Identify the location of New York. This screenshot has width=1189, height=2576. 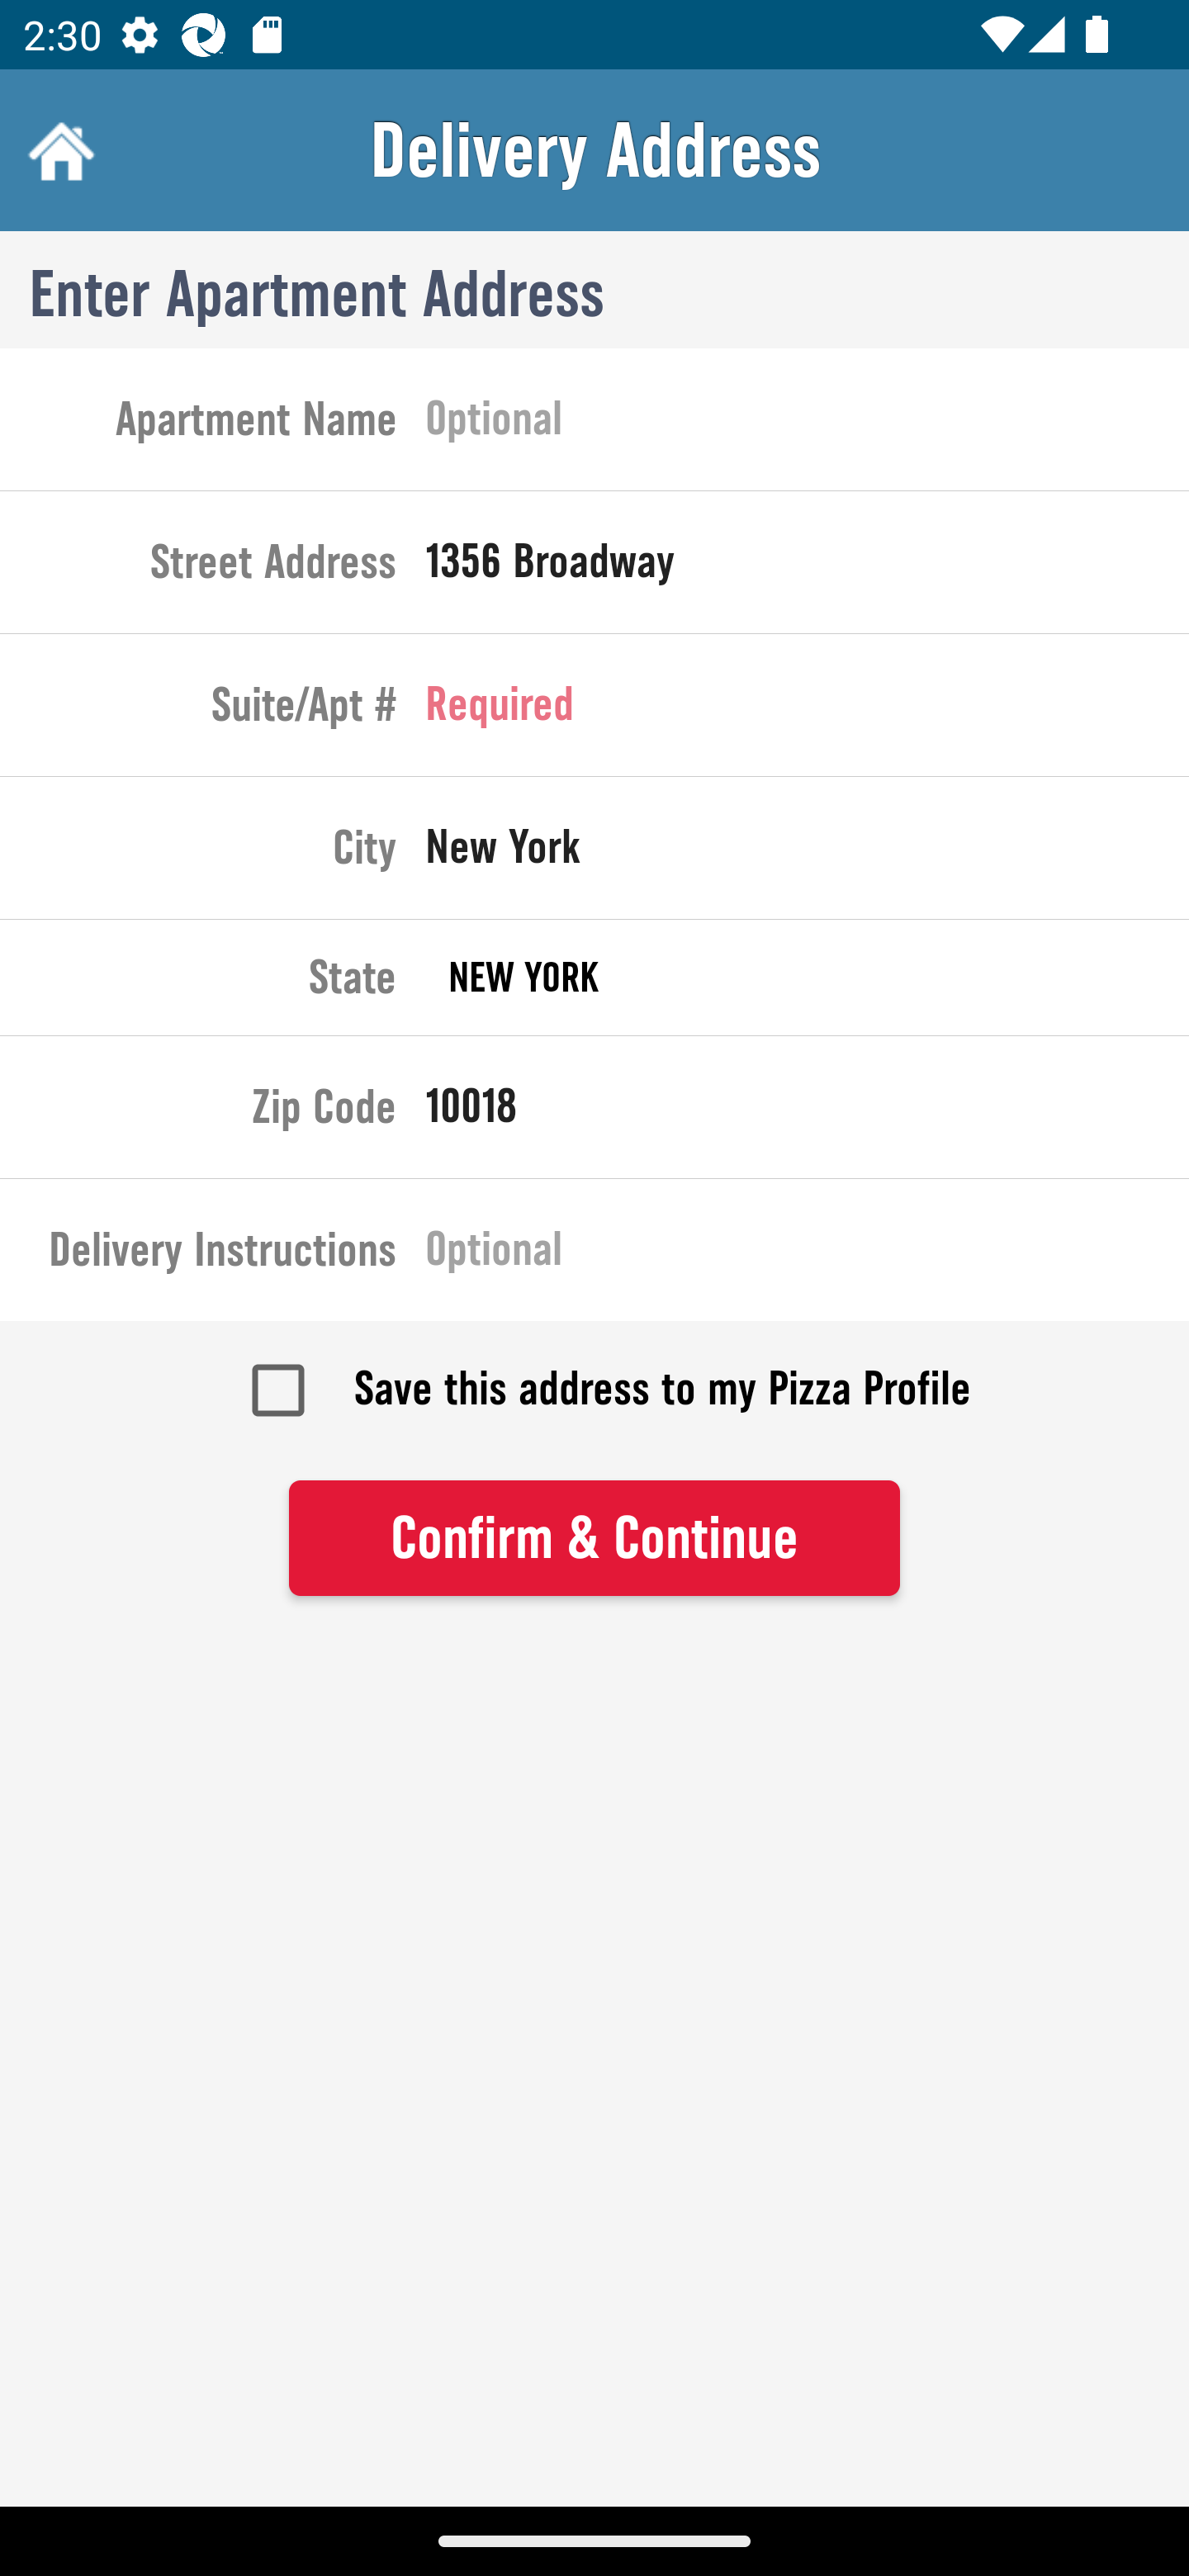
(808, 854).